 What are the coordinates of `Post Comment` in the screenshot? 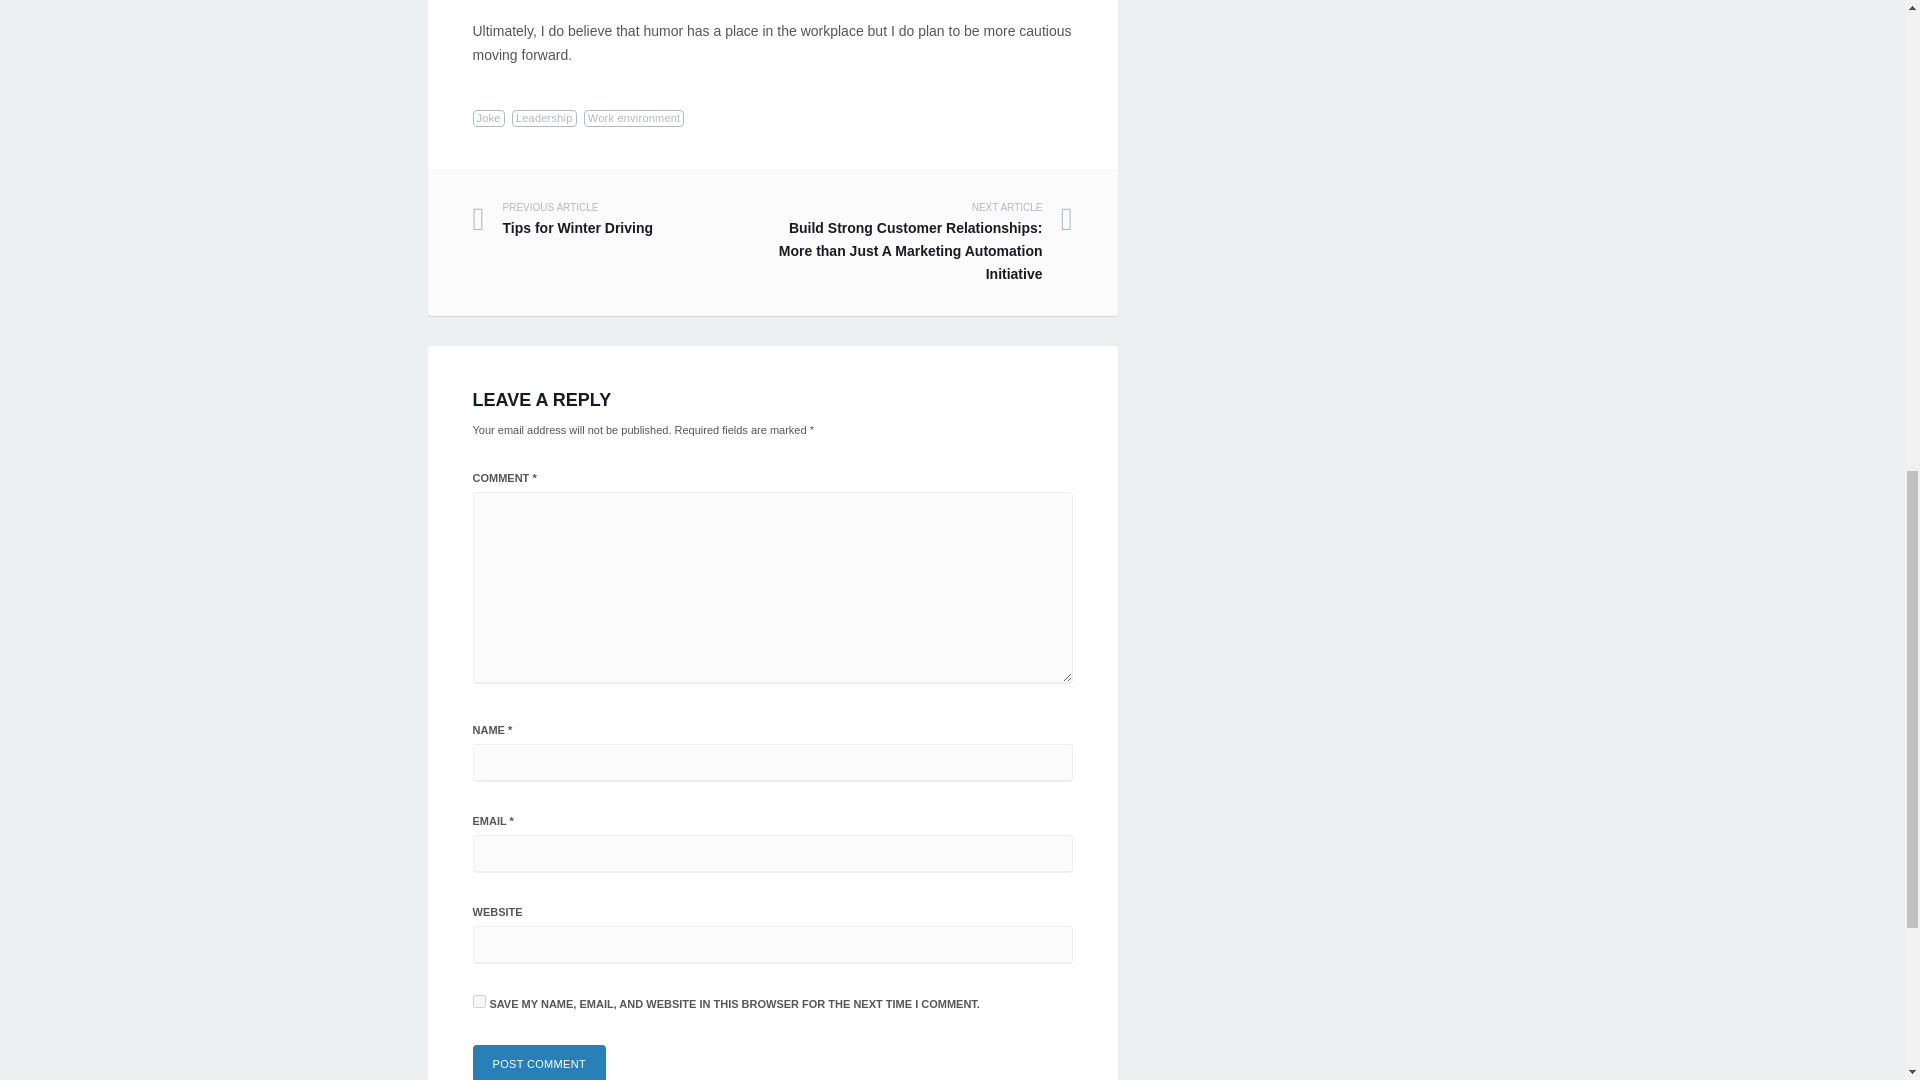 It's located at (488, 118).